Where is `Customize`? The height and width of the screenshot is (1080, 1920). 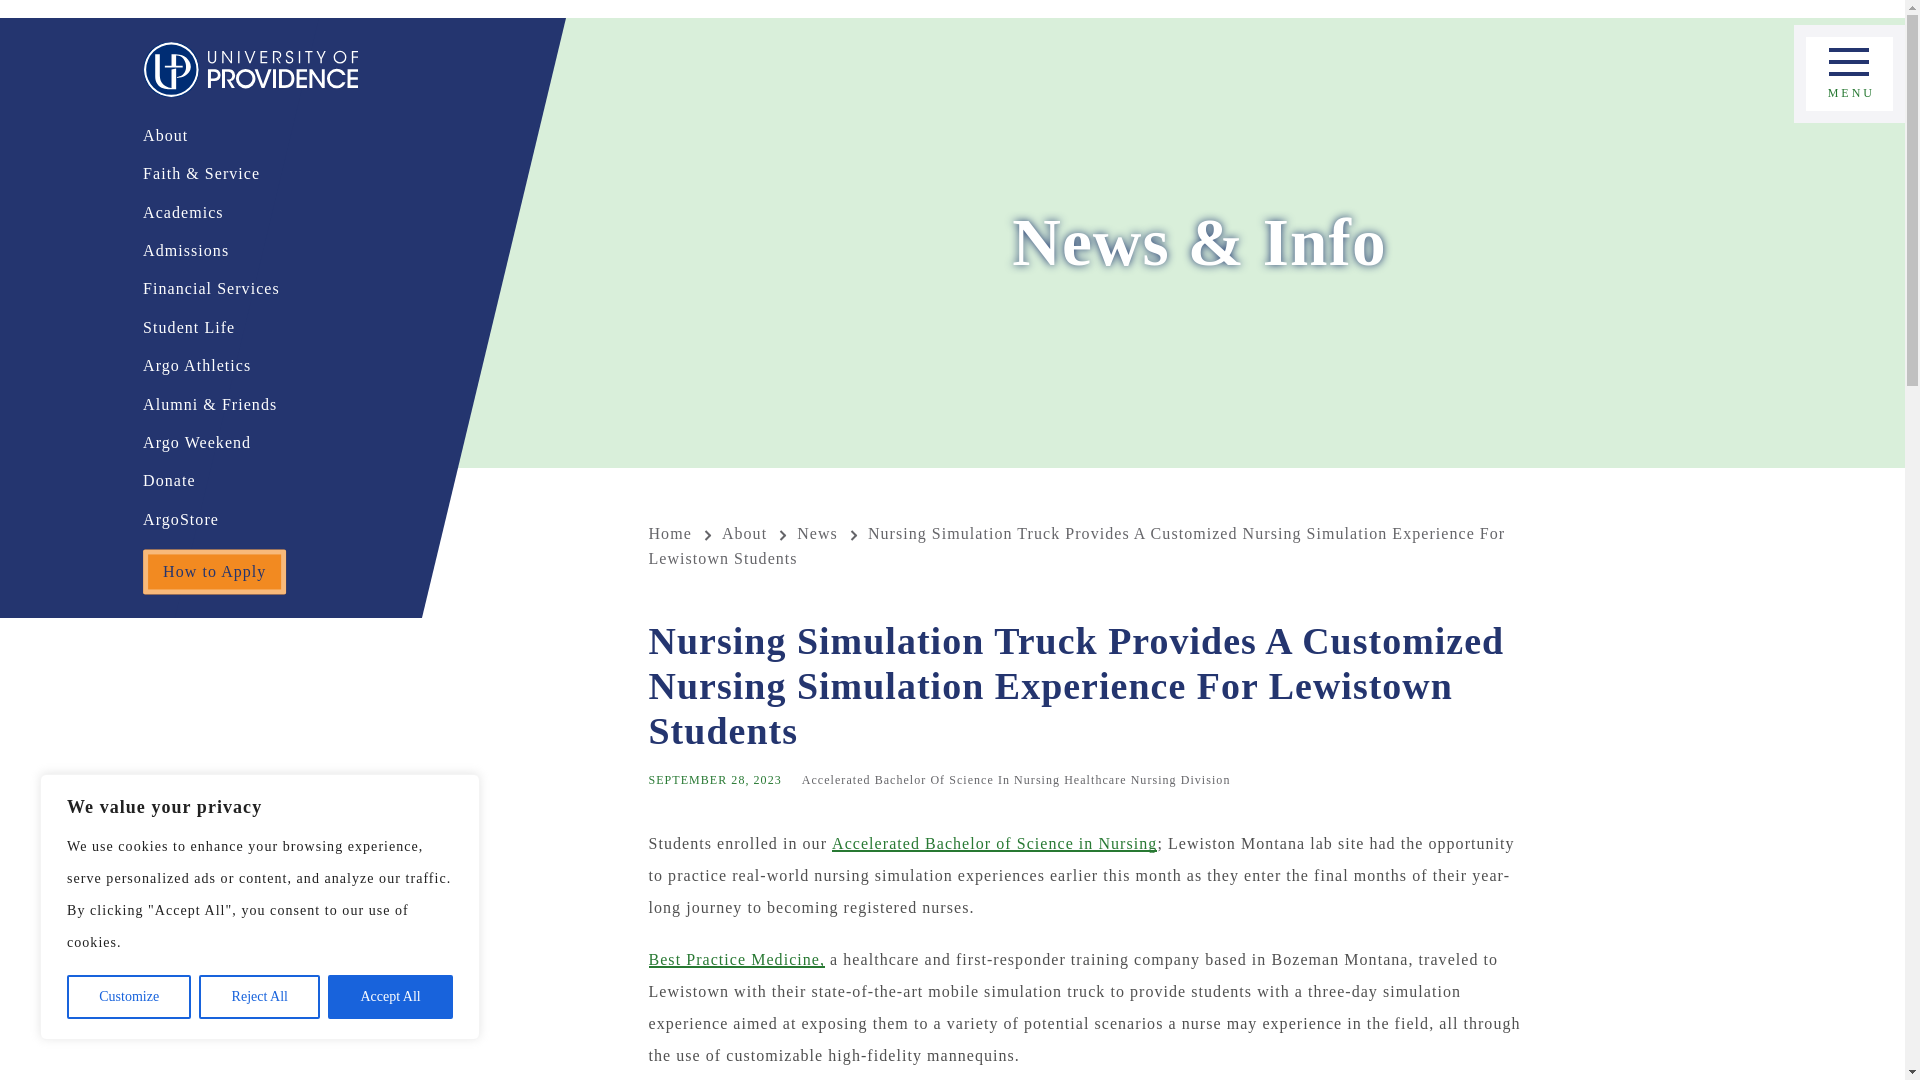
Customize is located at coordinates (128, 997).